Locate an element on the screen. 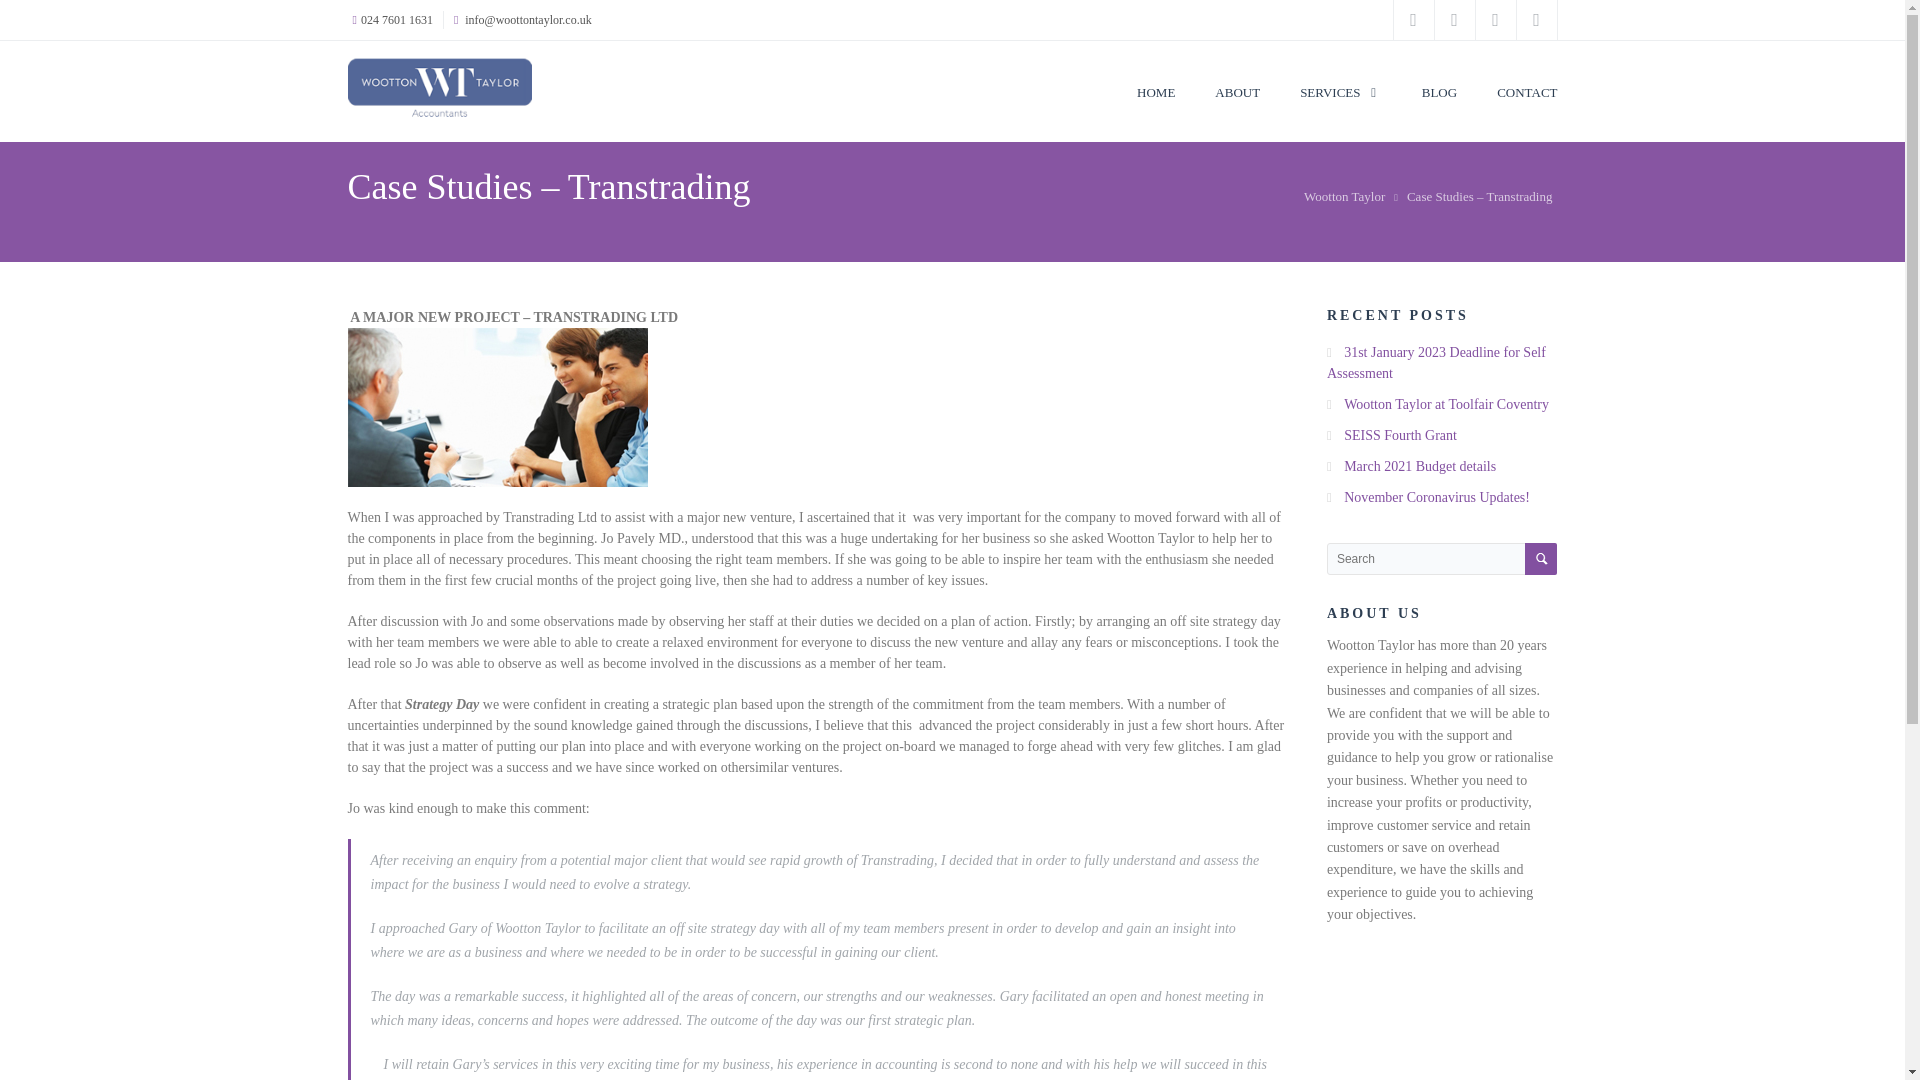  SERVICES is located at coordinates (1340, 72).